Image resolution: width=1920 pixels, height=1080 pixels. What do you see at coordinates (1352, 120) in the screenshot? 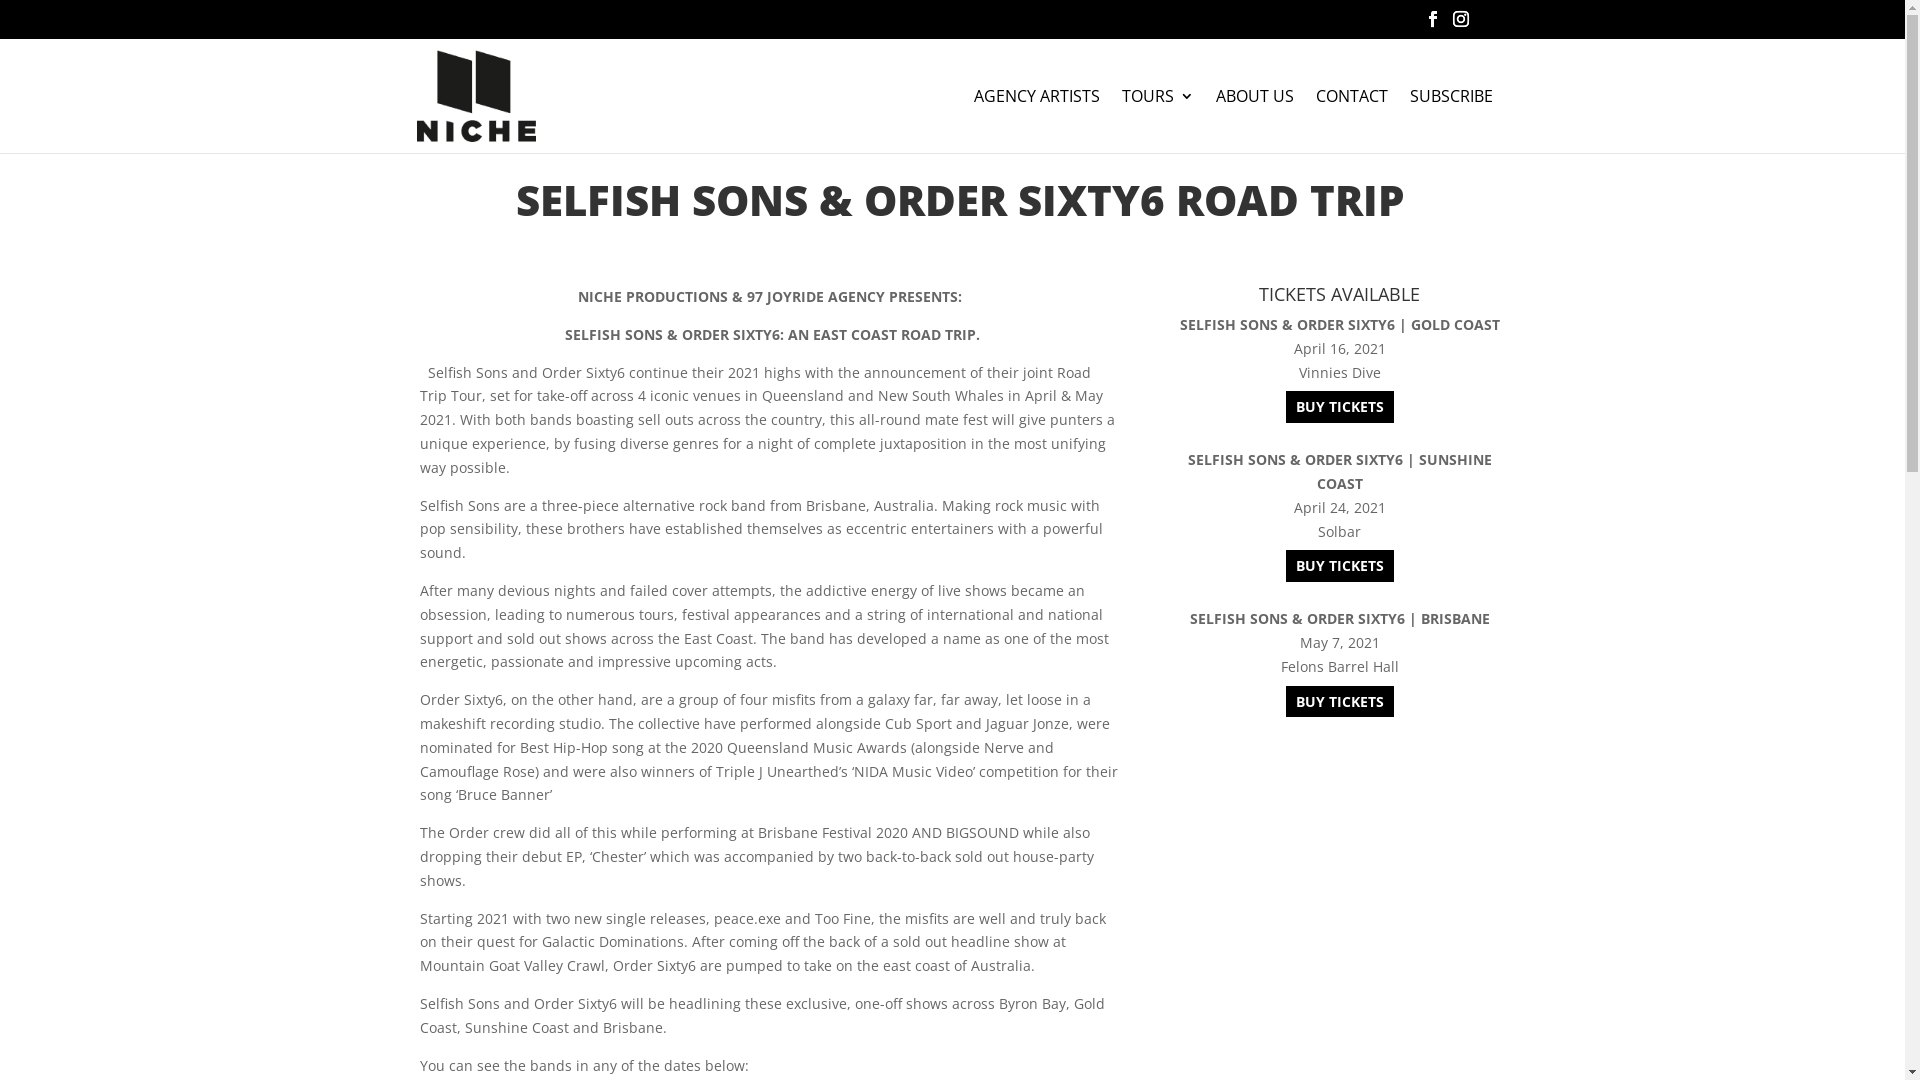
I see `CONTACT` at bounding box center [1352, 120].